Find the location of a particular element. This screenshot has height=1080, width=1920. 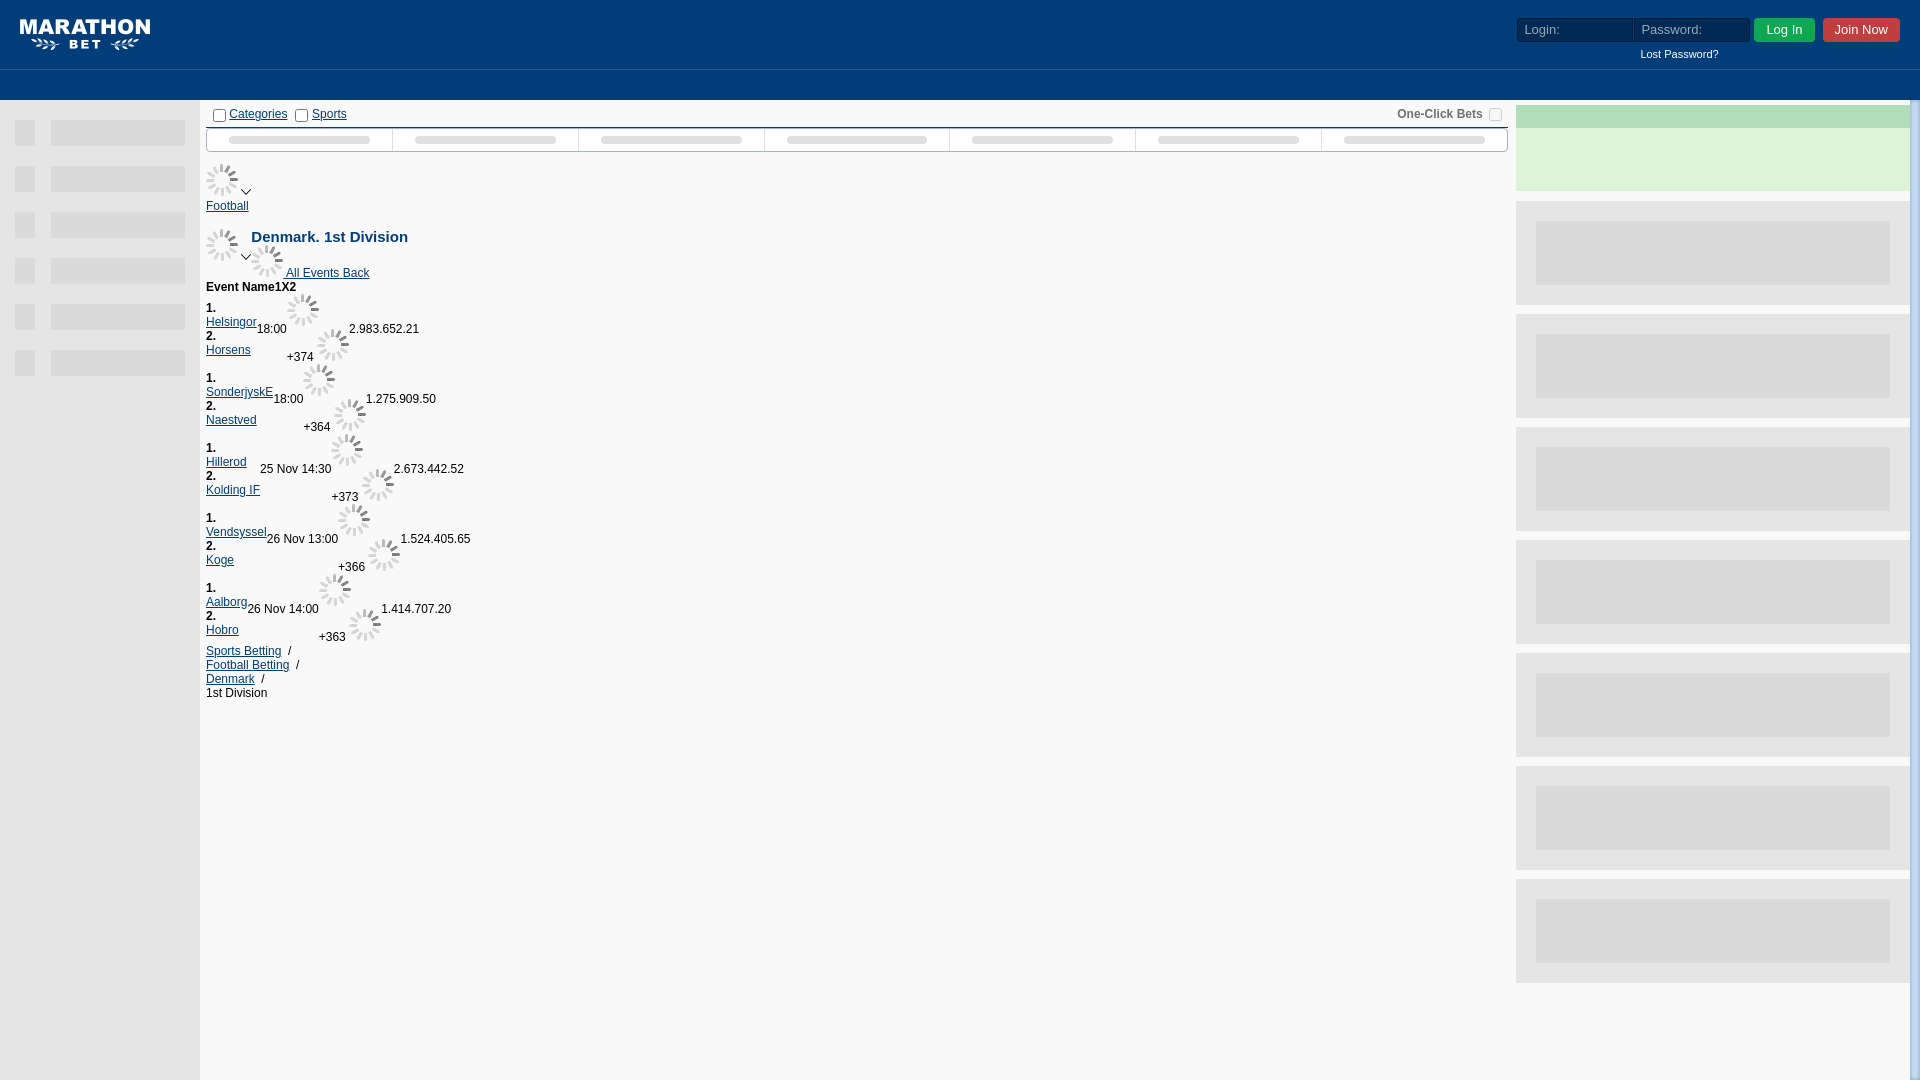

Log In is located at coordinates (1784, 30).